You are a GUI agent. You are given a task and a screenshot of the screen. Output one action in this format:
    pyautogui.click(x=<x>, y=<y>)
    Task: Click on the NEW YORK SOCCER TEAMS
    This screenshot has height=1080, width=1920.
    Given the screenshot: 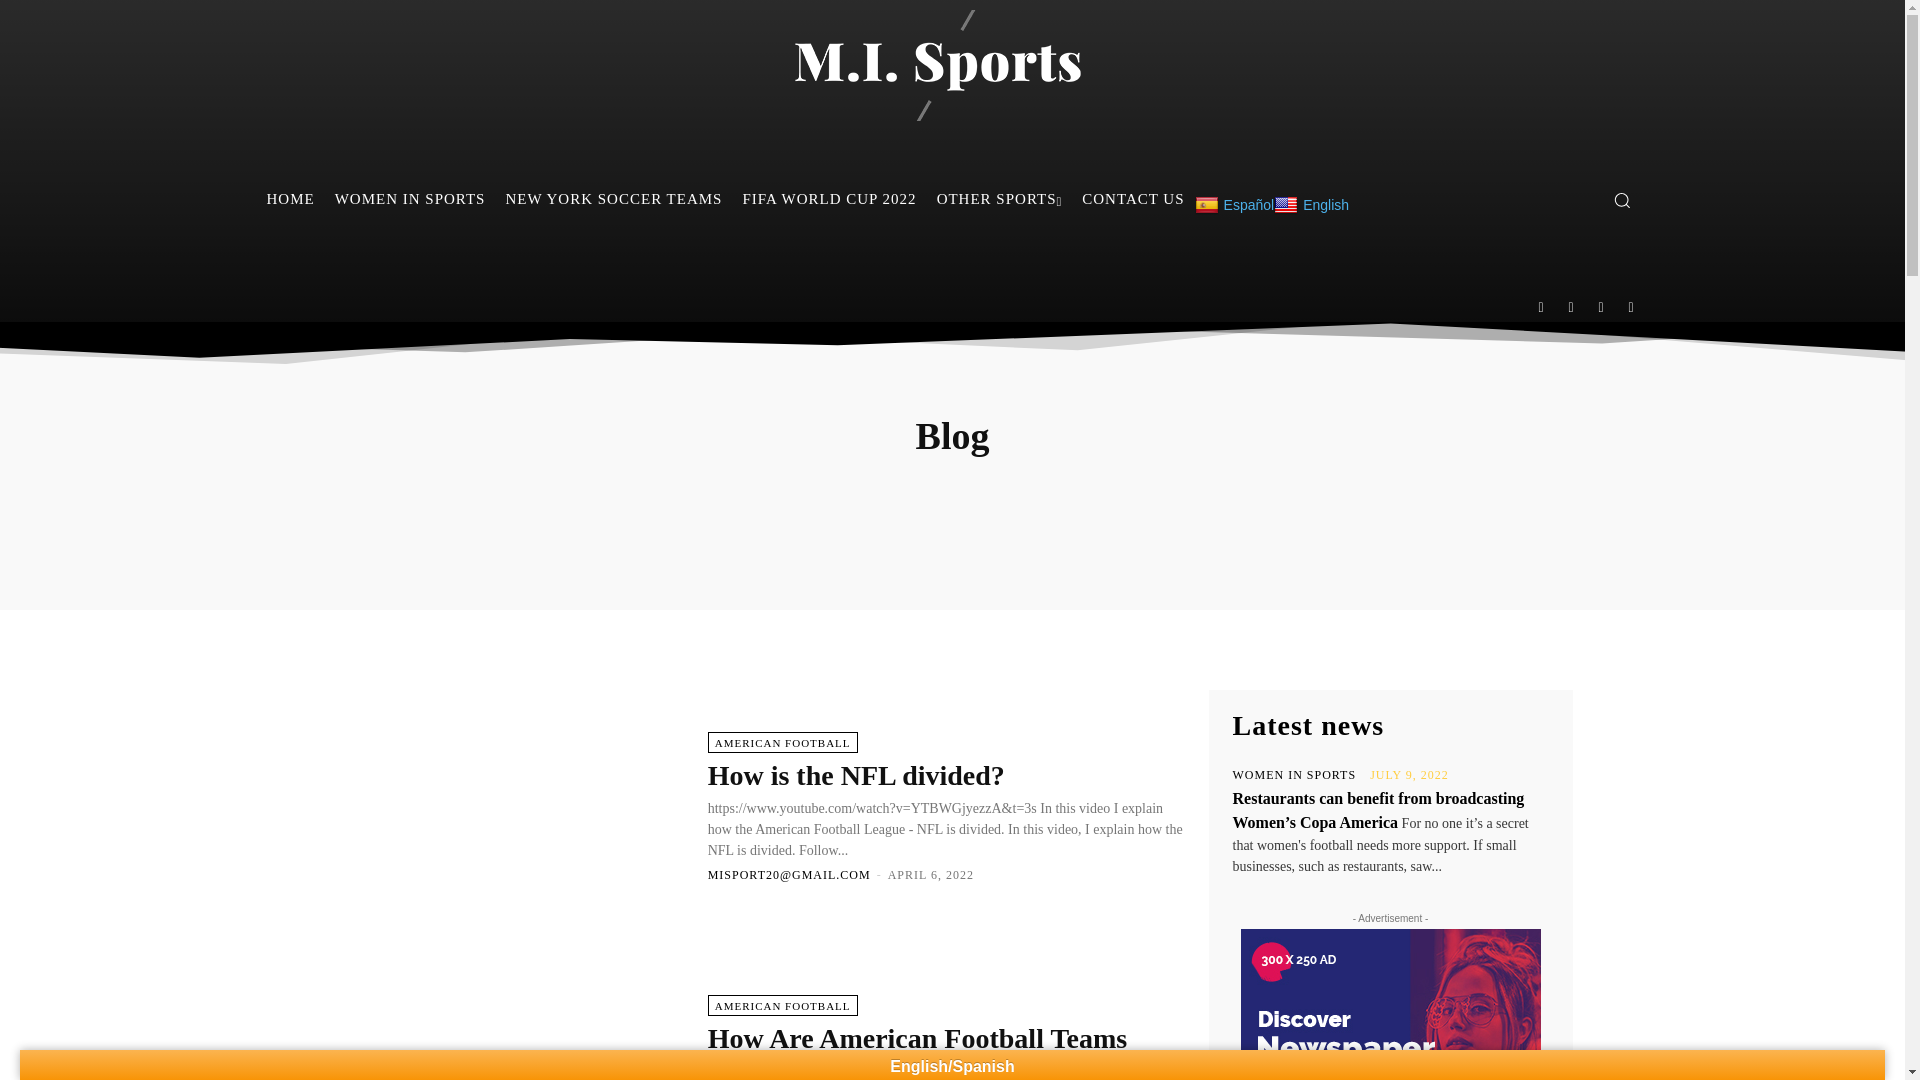 What is the action you would take?
    pyautogui.click(x=613, y=198)
    